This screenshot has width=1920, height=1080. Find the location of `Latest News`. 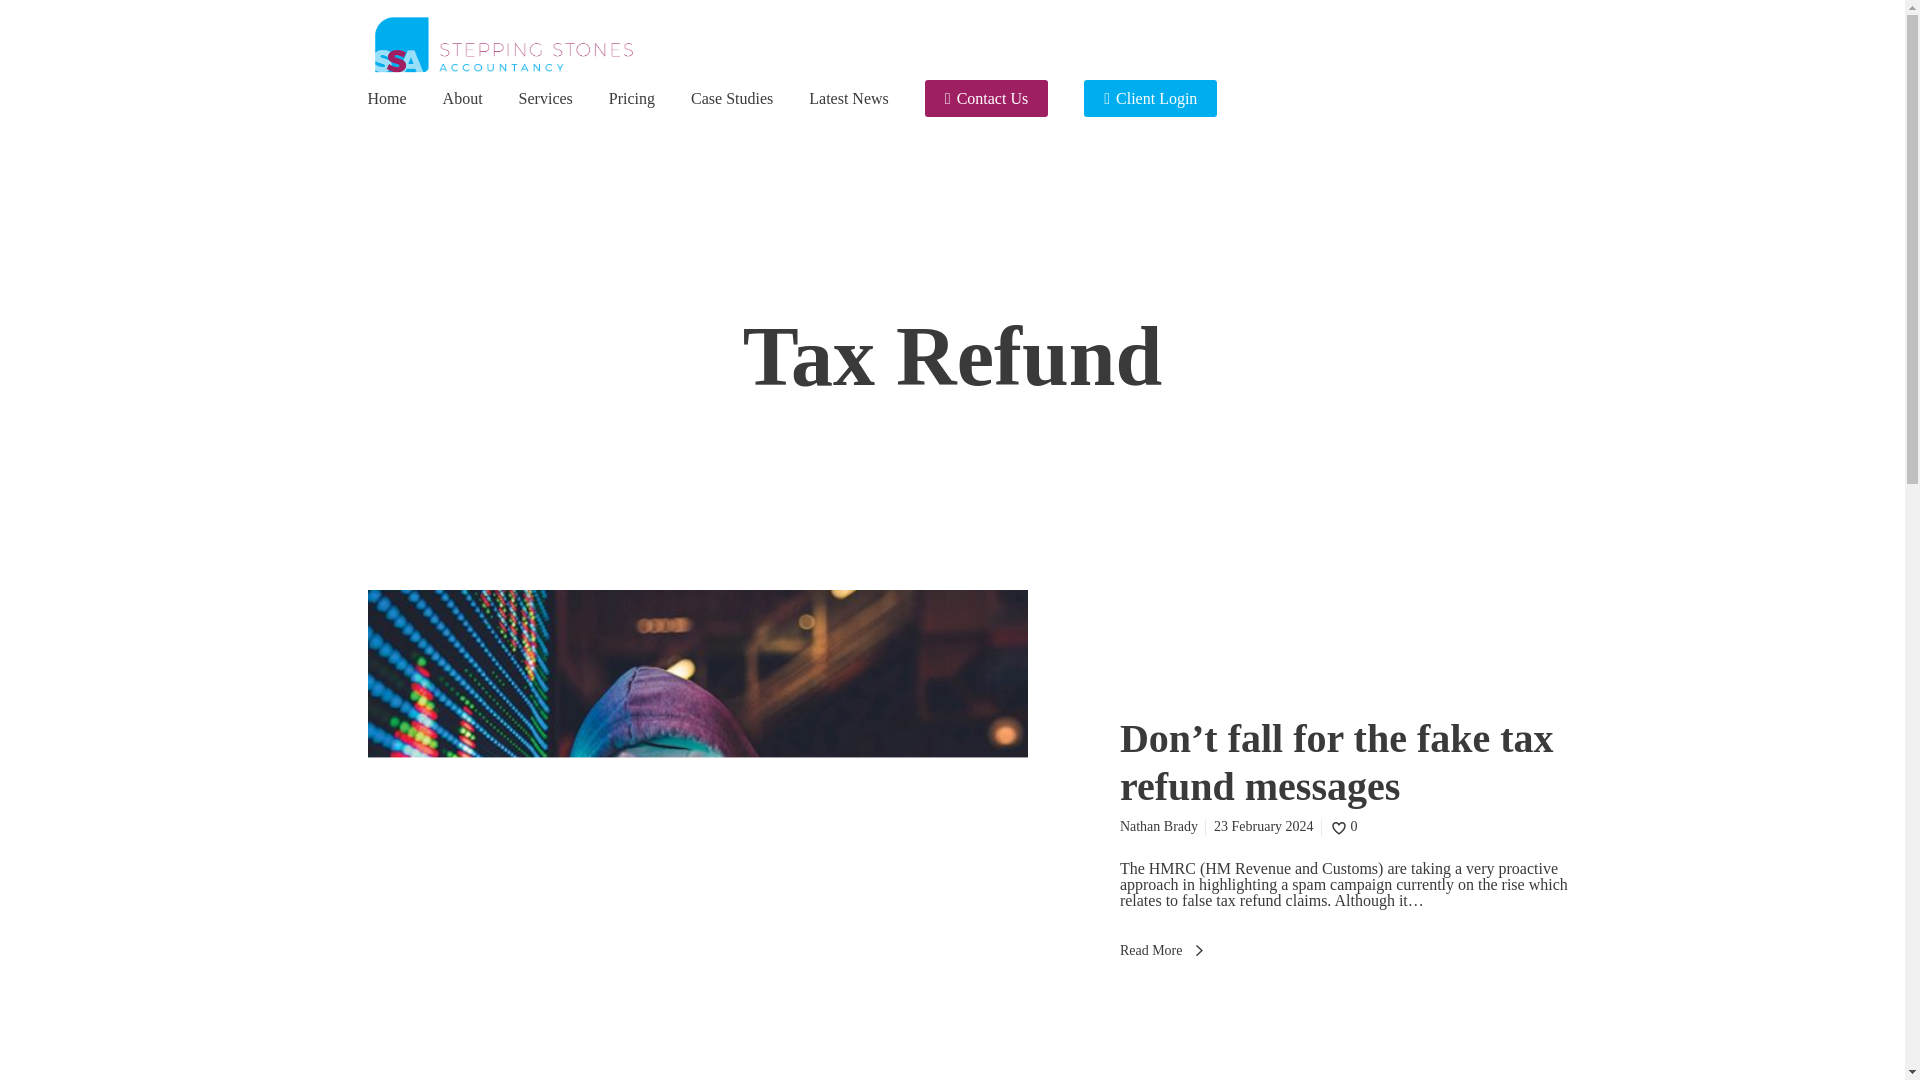

Latest News is located at coordinates (848, 98).